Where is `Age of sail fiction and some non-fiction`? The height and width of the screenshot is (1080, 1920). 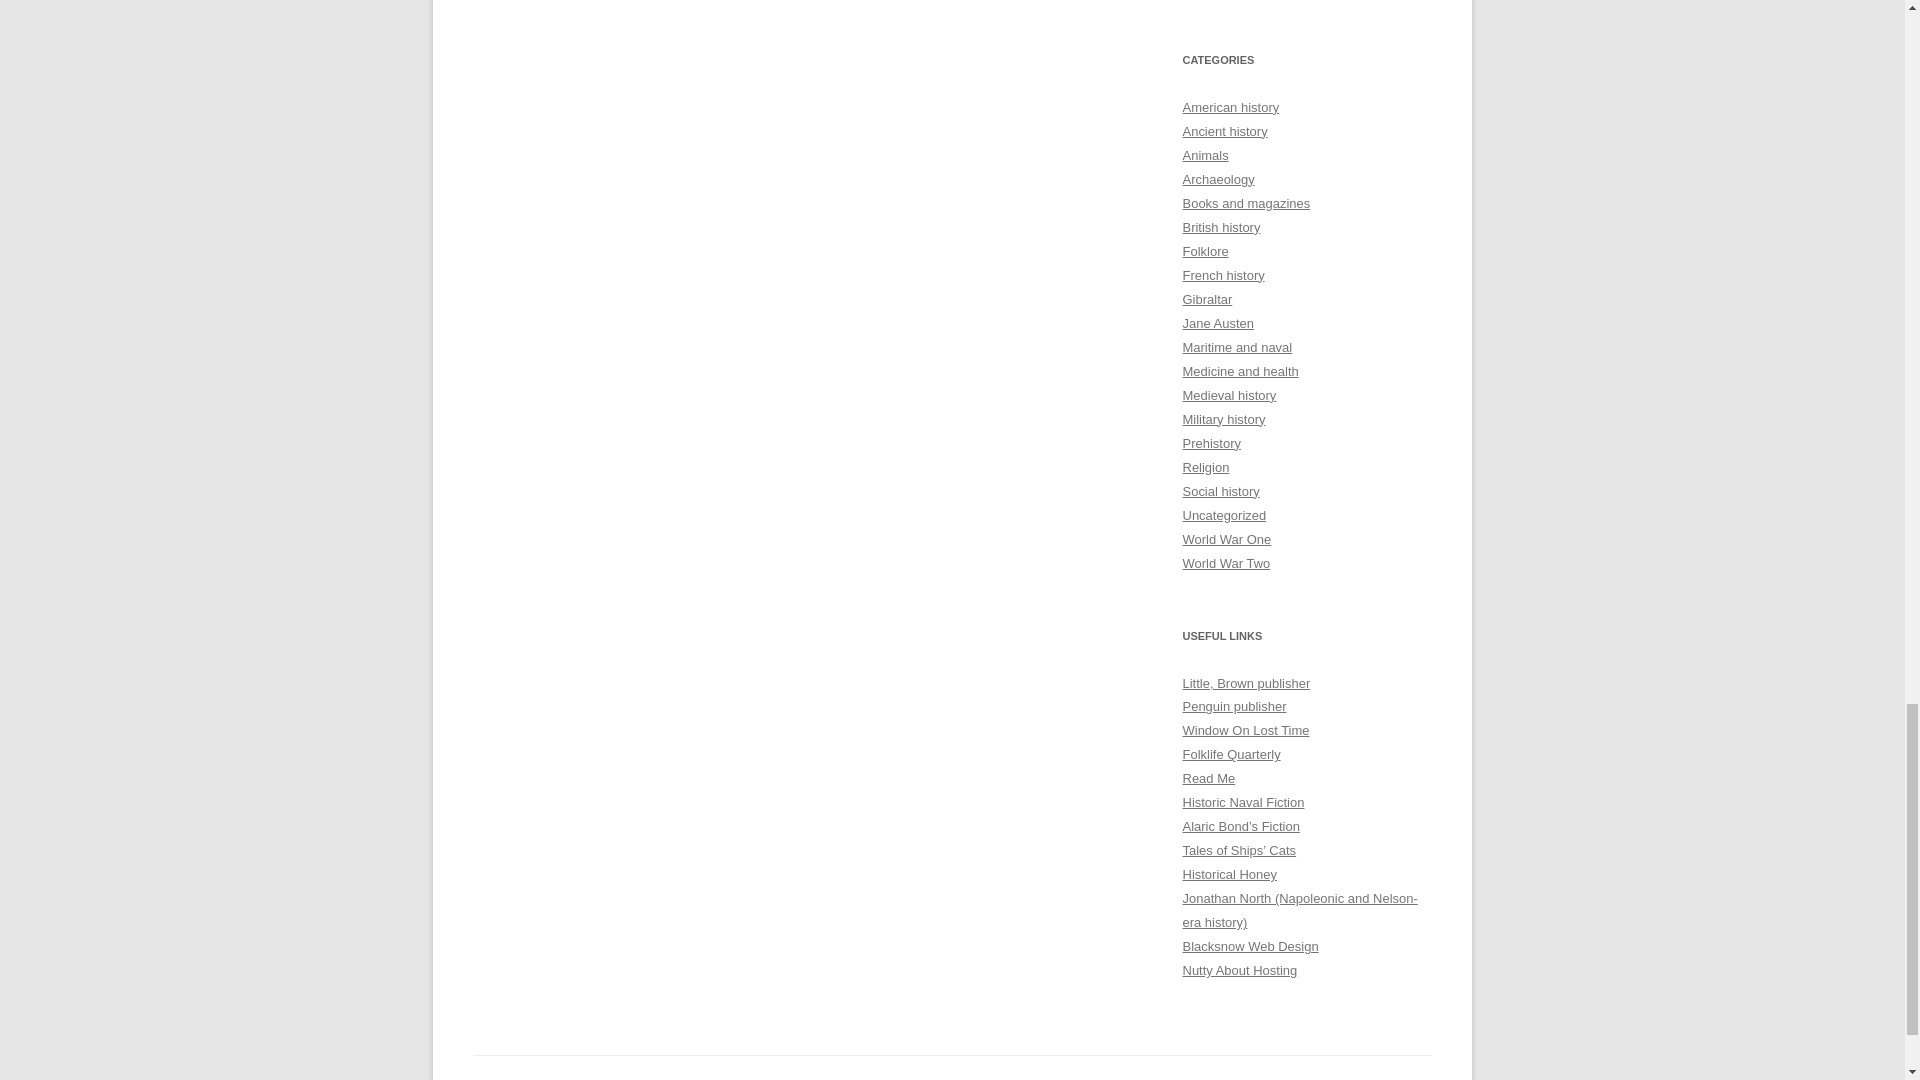
Age of sail fiction and some non-fiction is located at coordinates (1242, 802).